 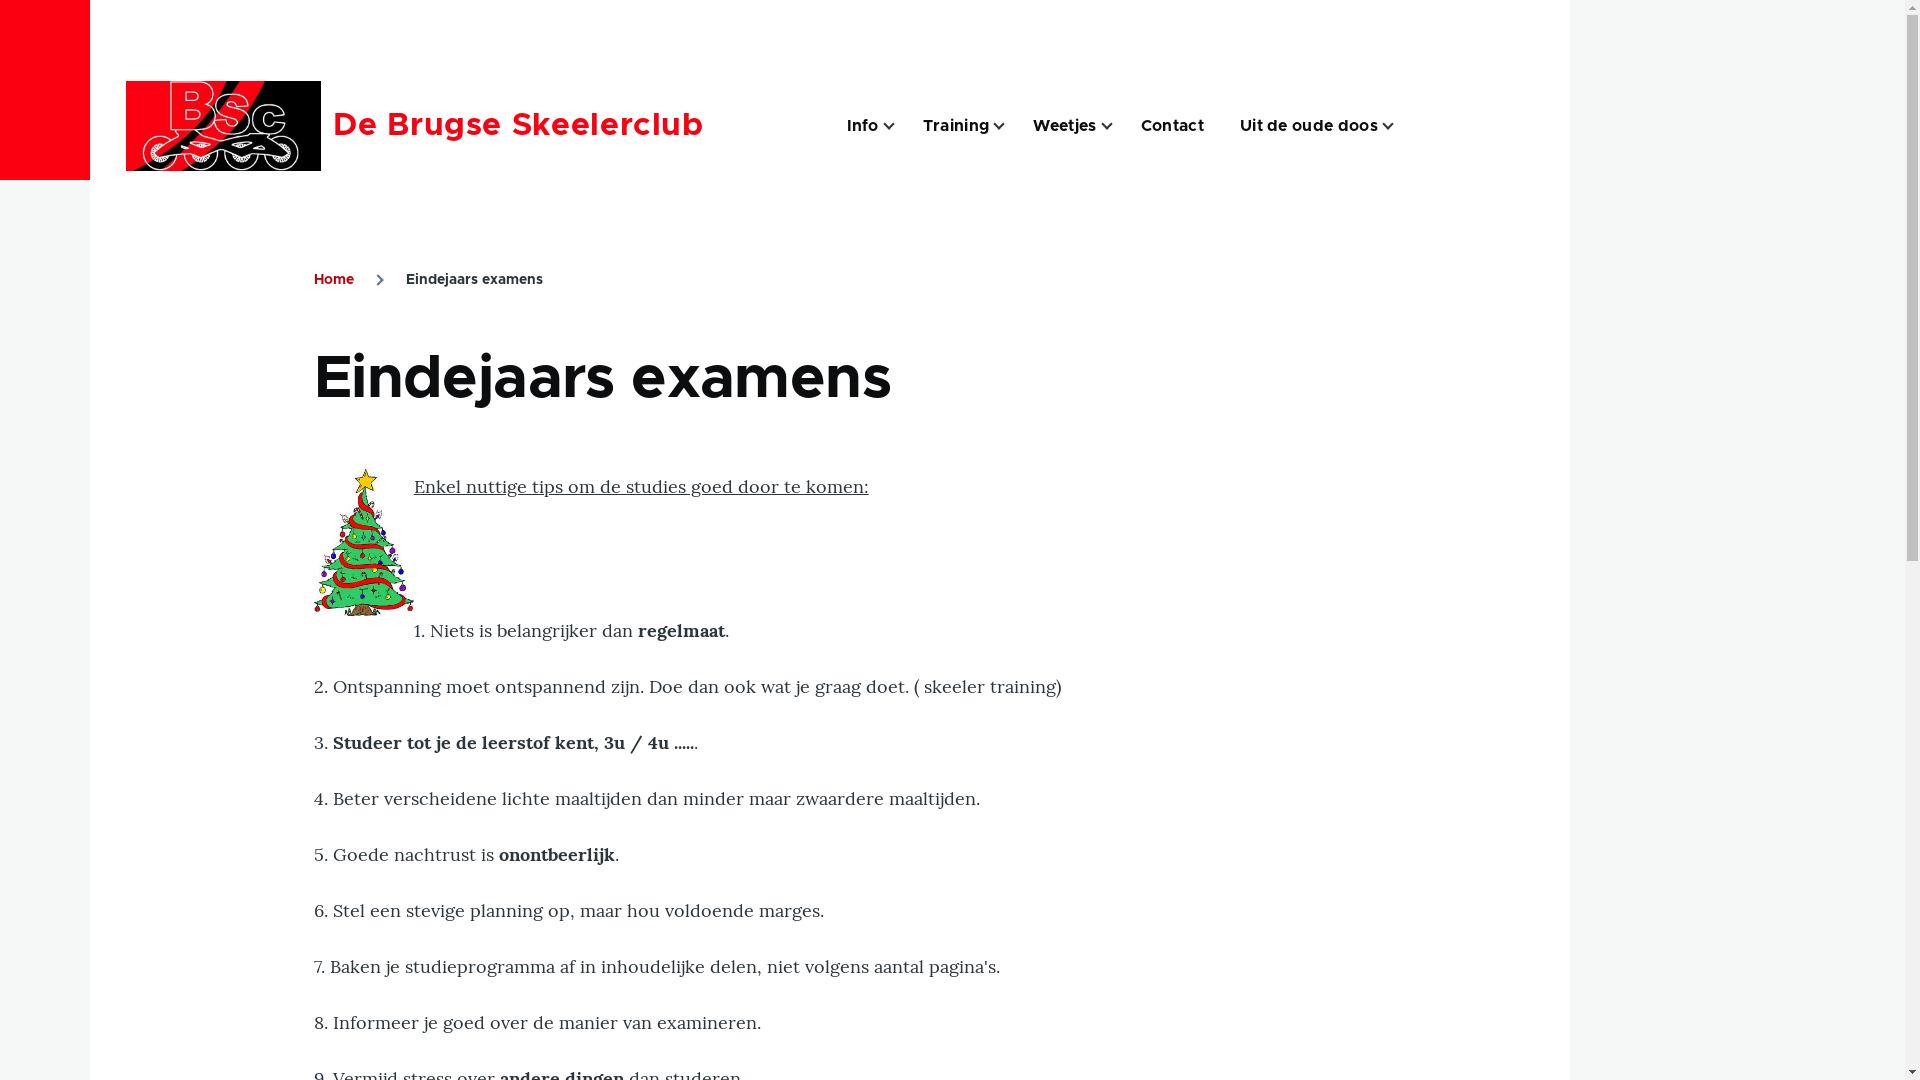 I want to click on Weetjes, so click(x=1064, y=126).